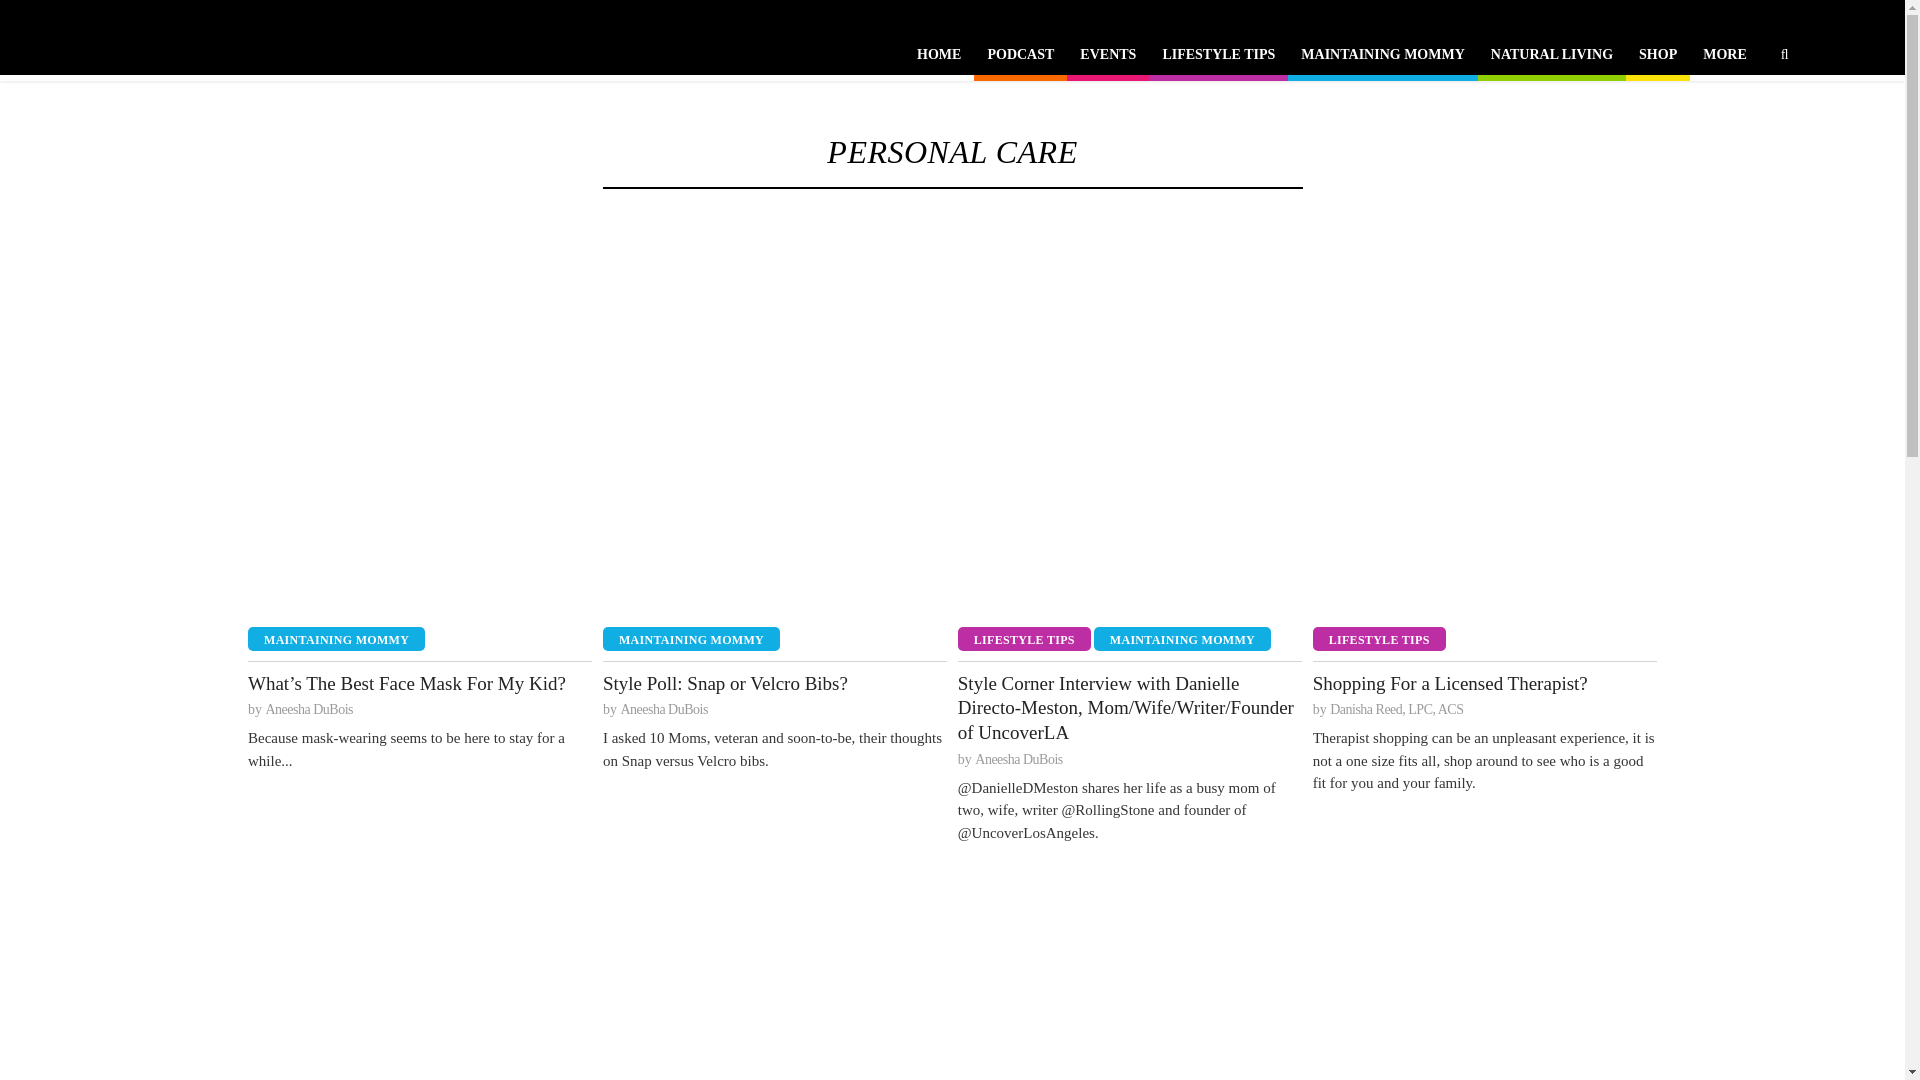  Describe the element at coordinates (1658, 58) in the screenshot. I see `SHOP` at that location.